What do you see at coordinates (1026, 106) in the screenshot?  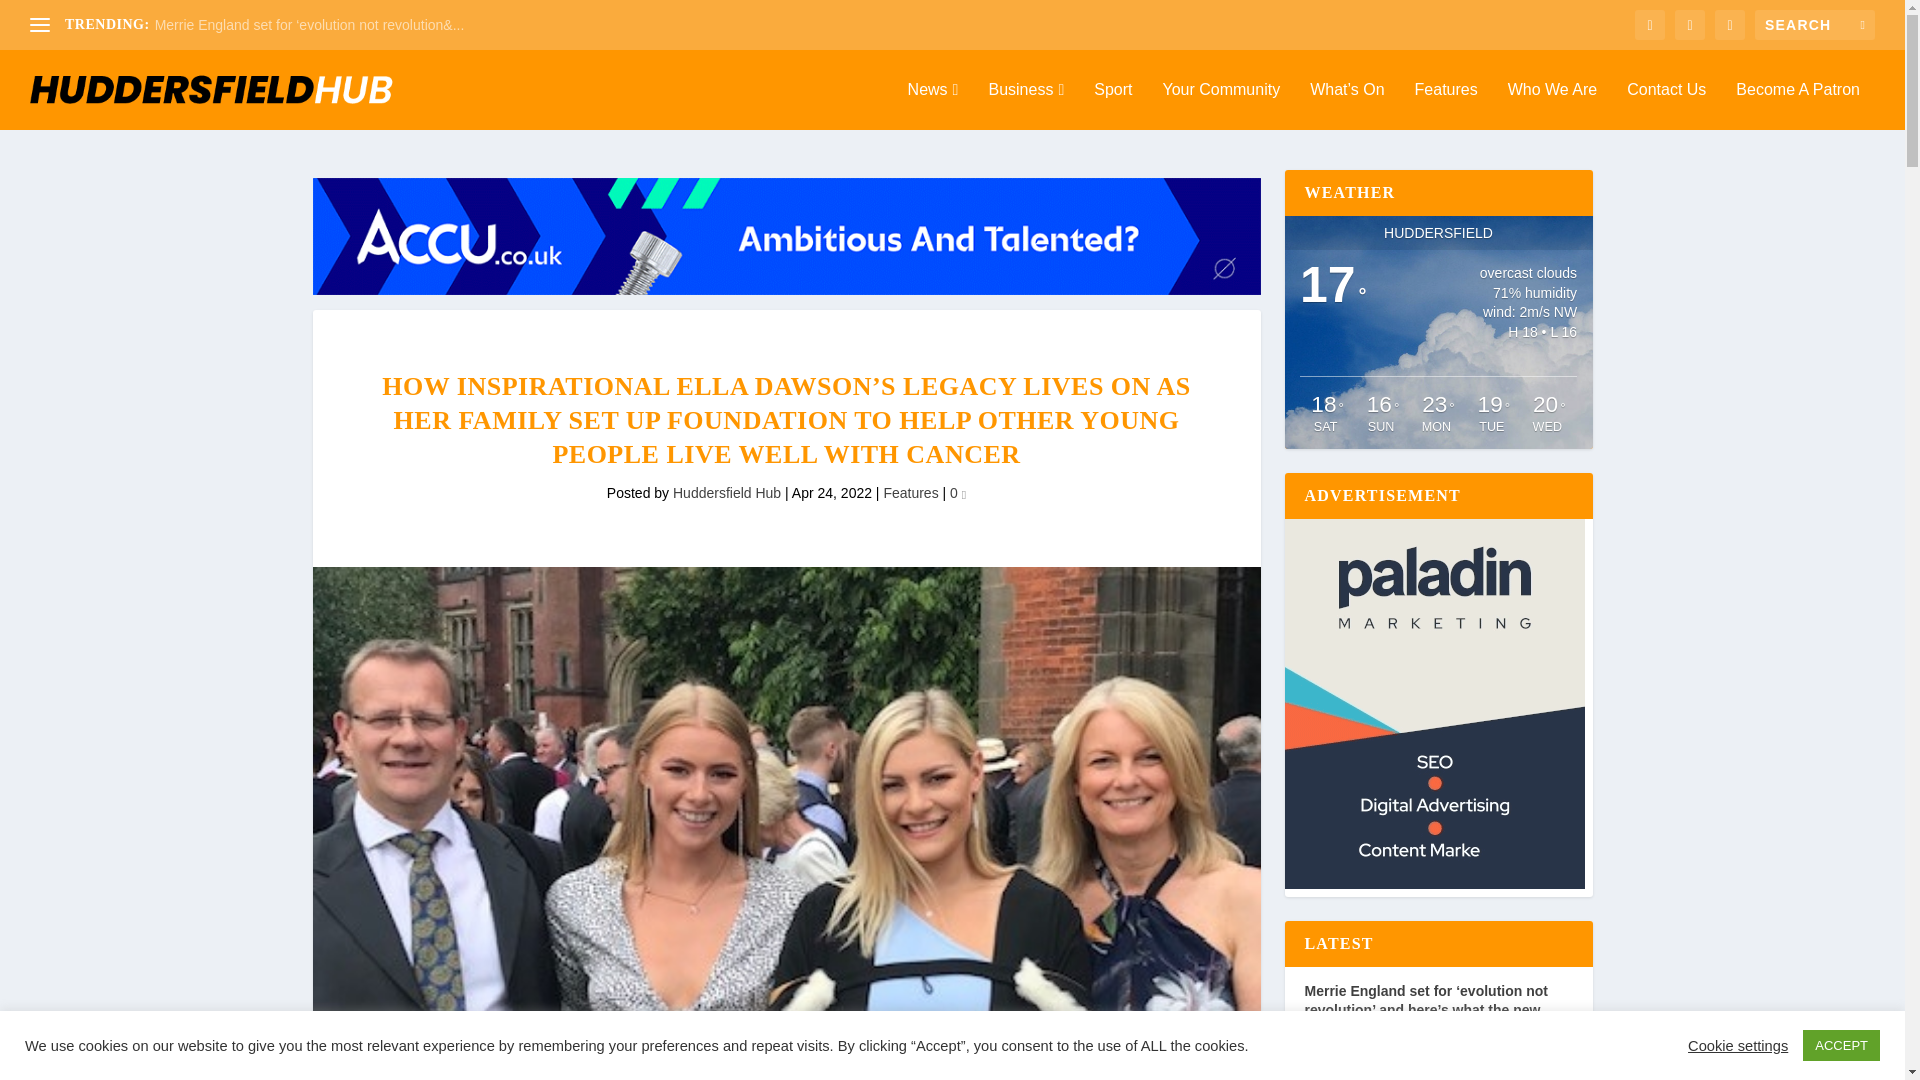 I see `Business` at bounding box center [1026, 106].